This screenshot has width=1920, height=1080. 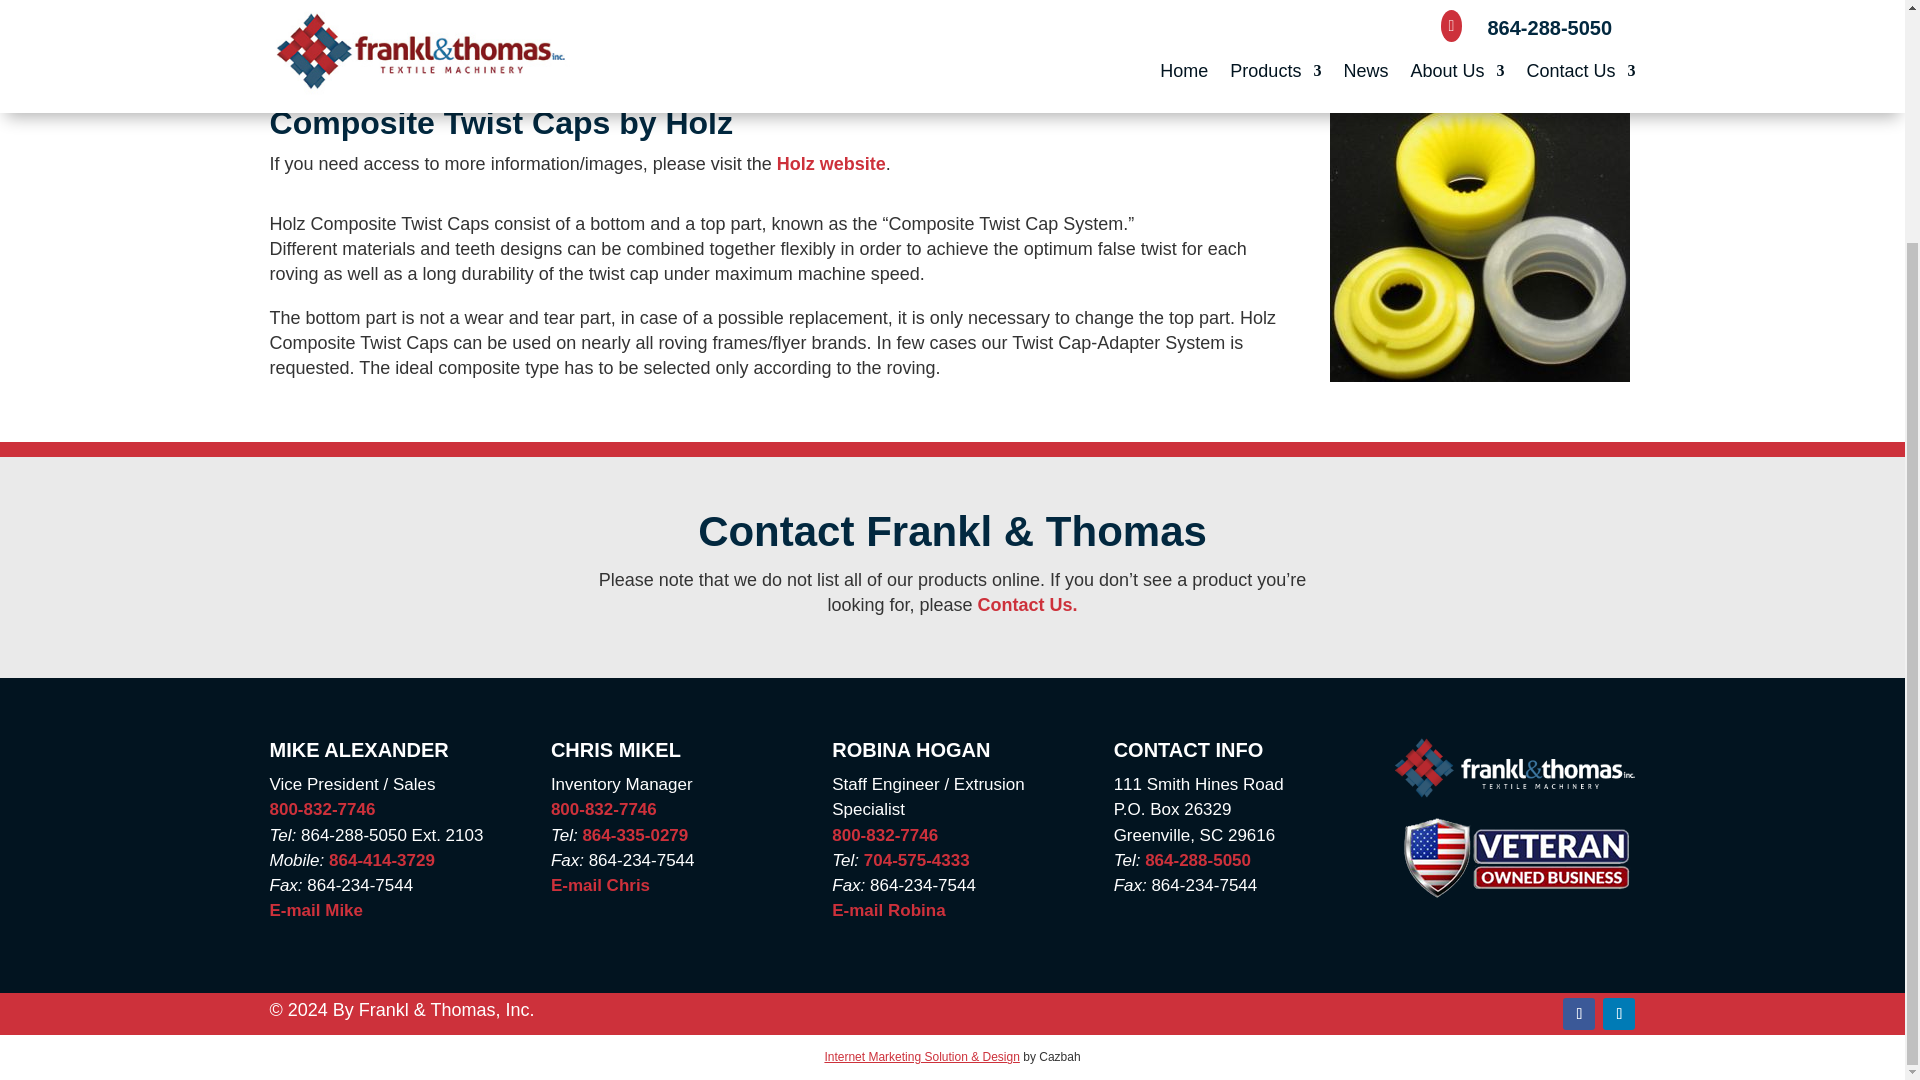 What do you see at coordinates (382, 860) in the screenshot?
I see `864-414-3729` at bounding box center [382, 860].